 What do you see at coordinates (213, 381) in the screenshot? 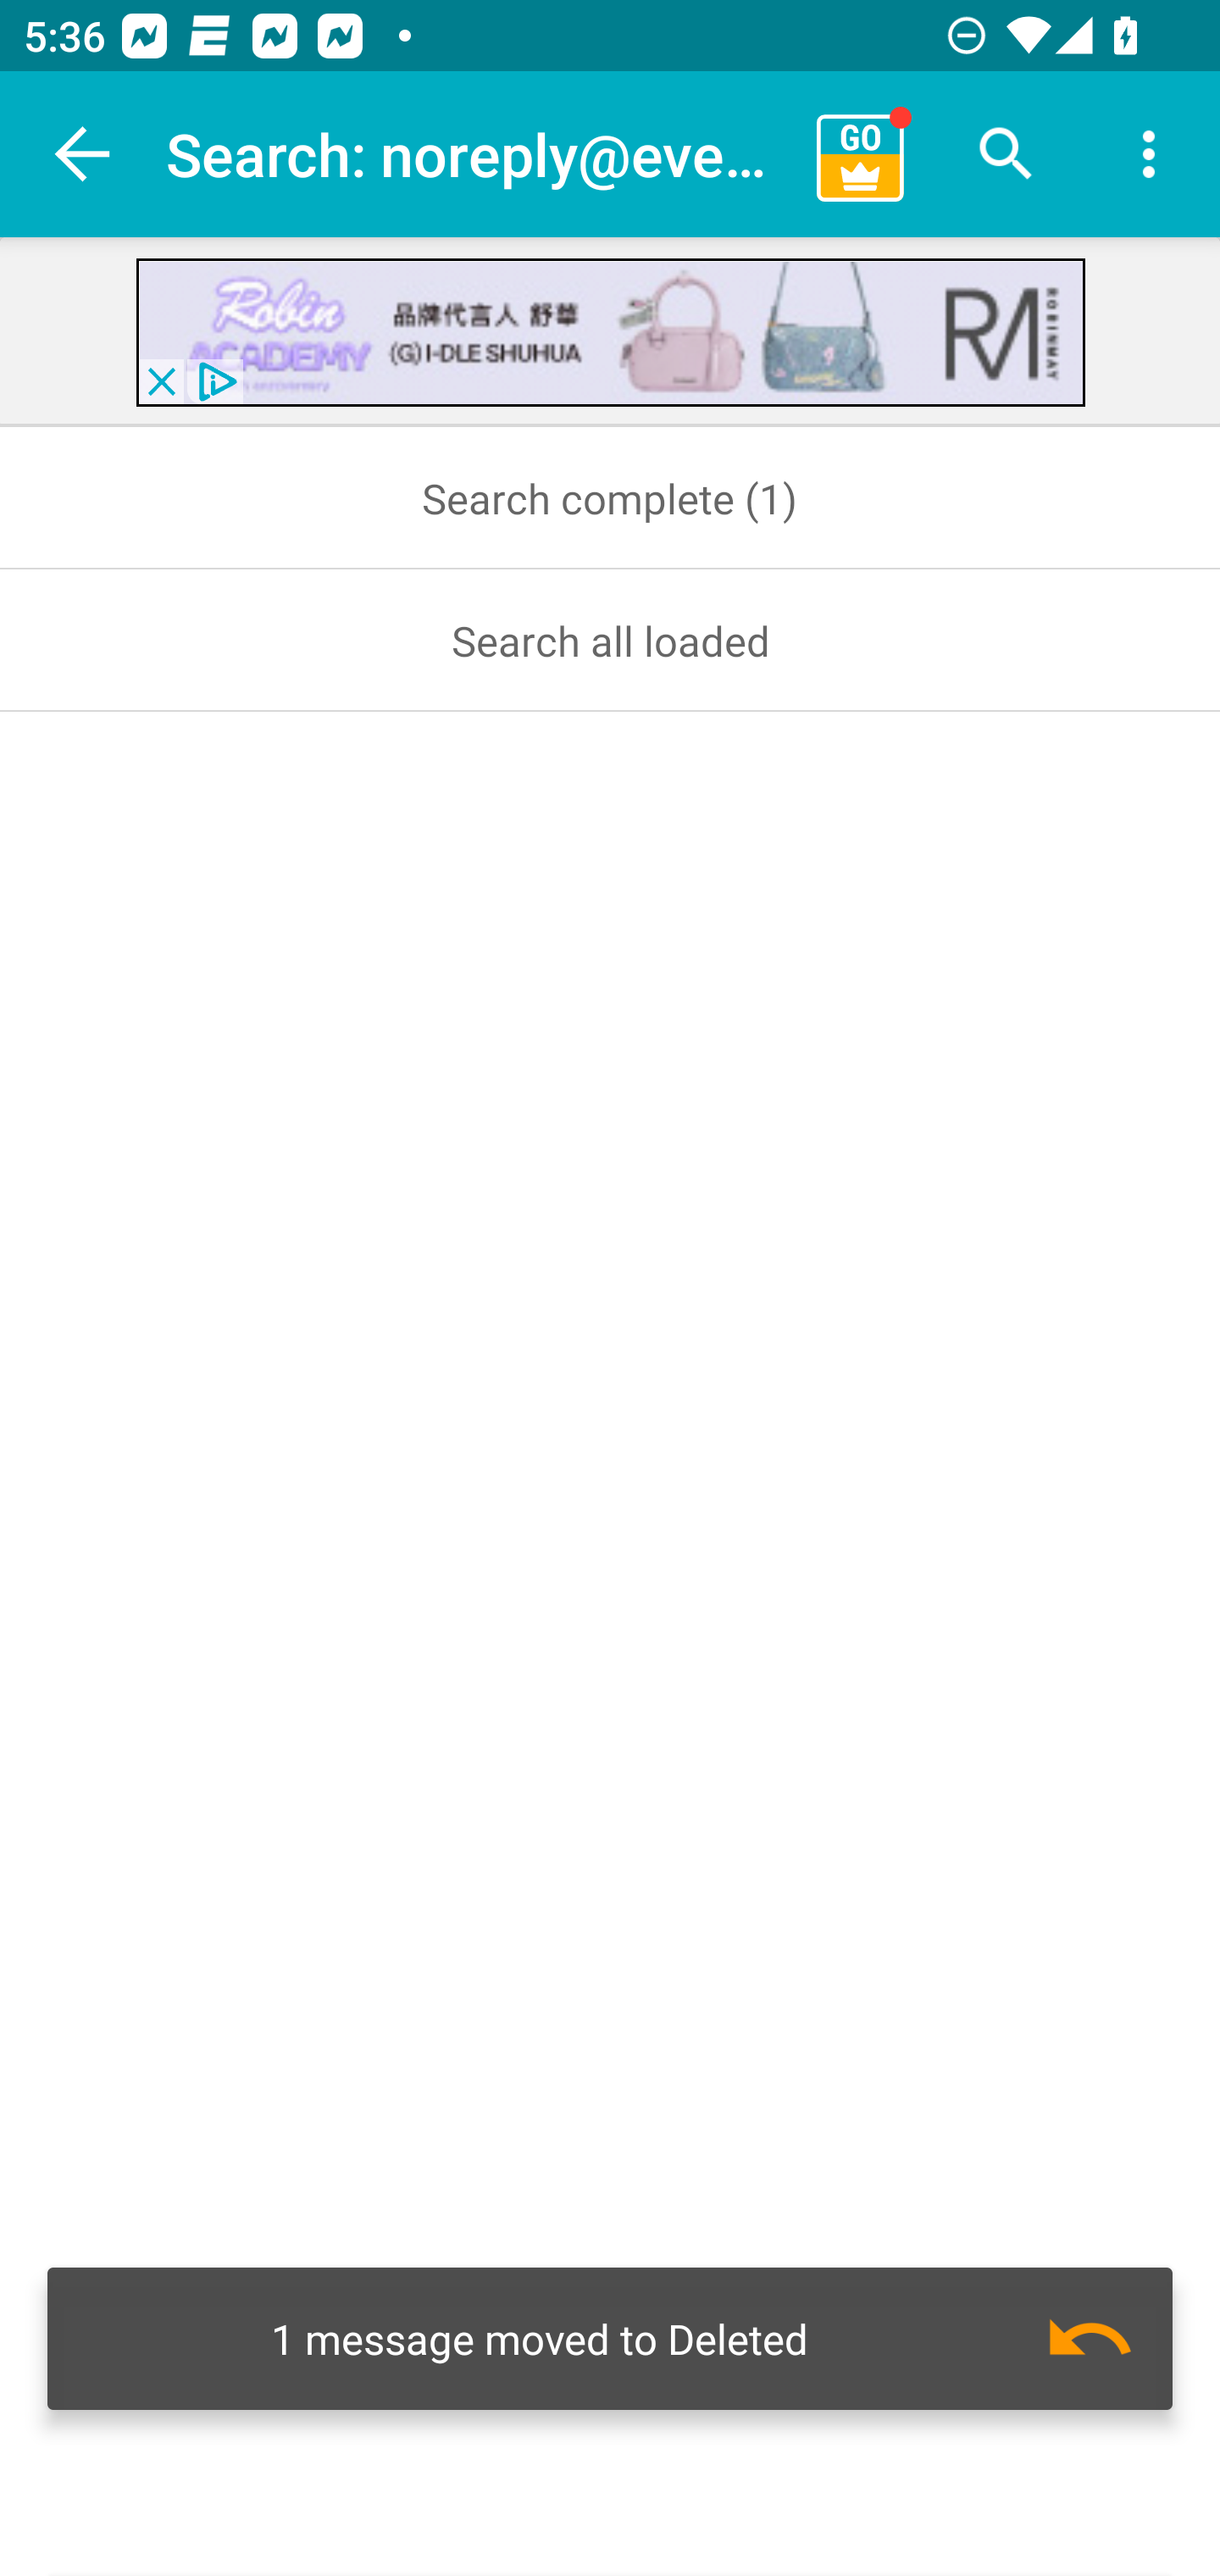
I see `privacy_small` at bounding box center [213, 381].